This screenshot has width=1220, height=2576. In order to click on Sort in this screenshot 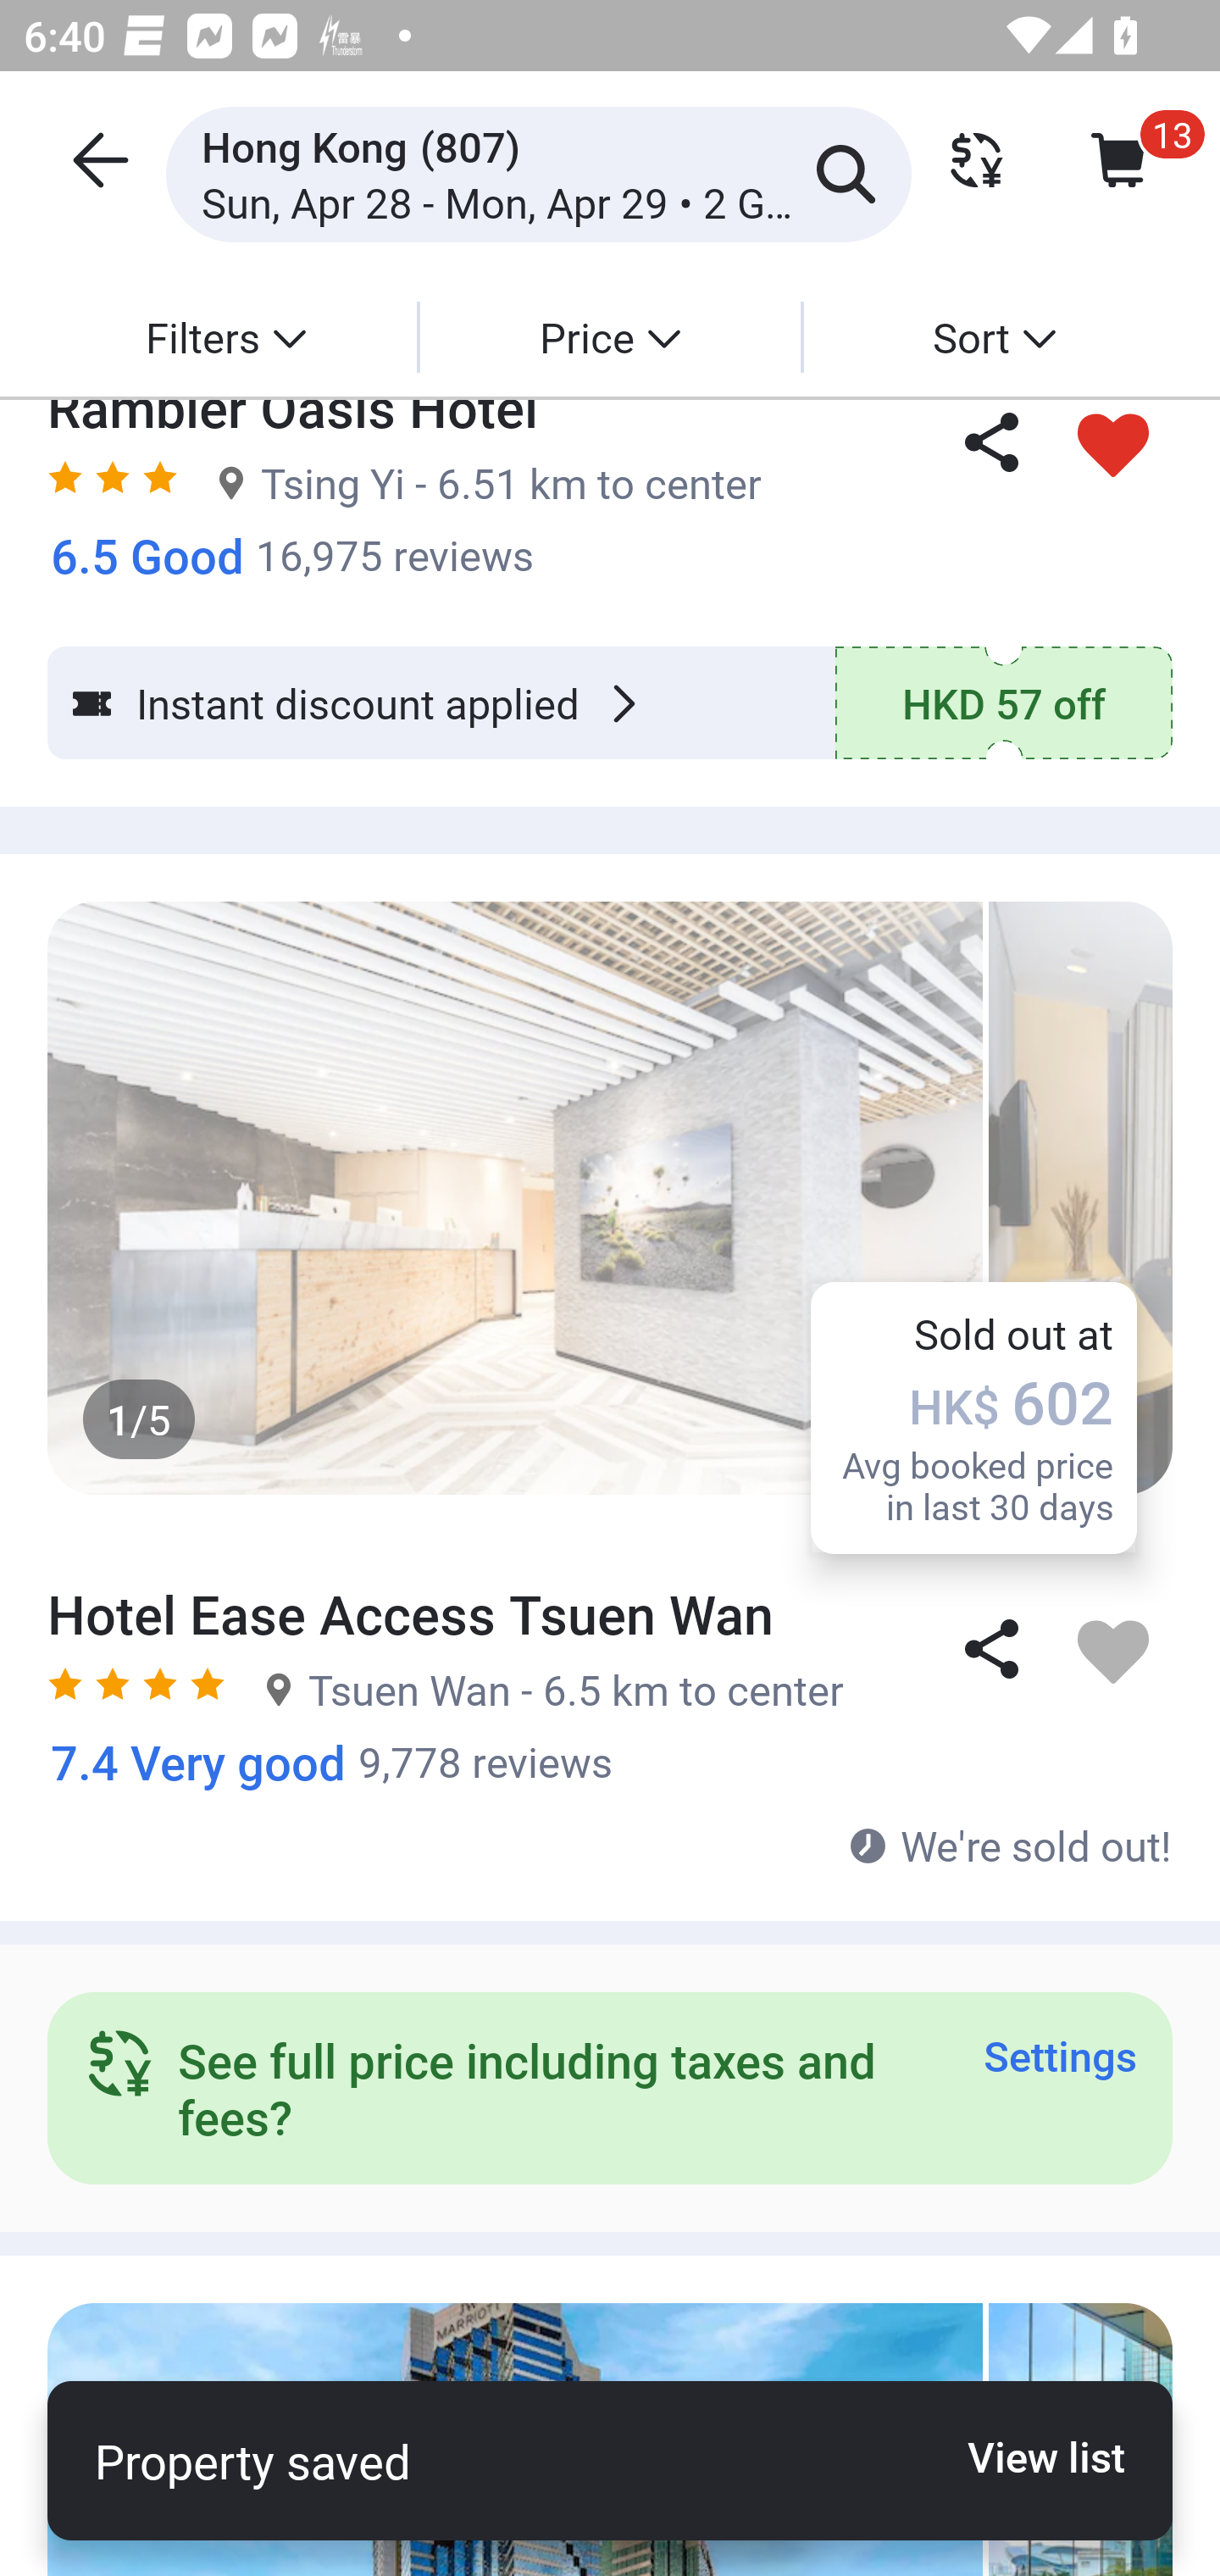, I will do `click(994, 337)`.